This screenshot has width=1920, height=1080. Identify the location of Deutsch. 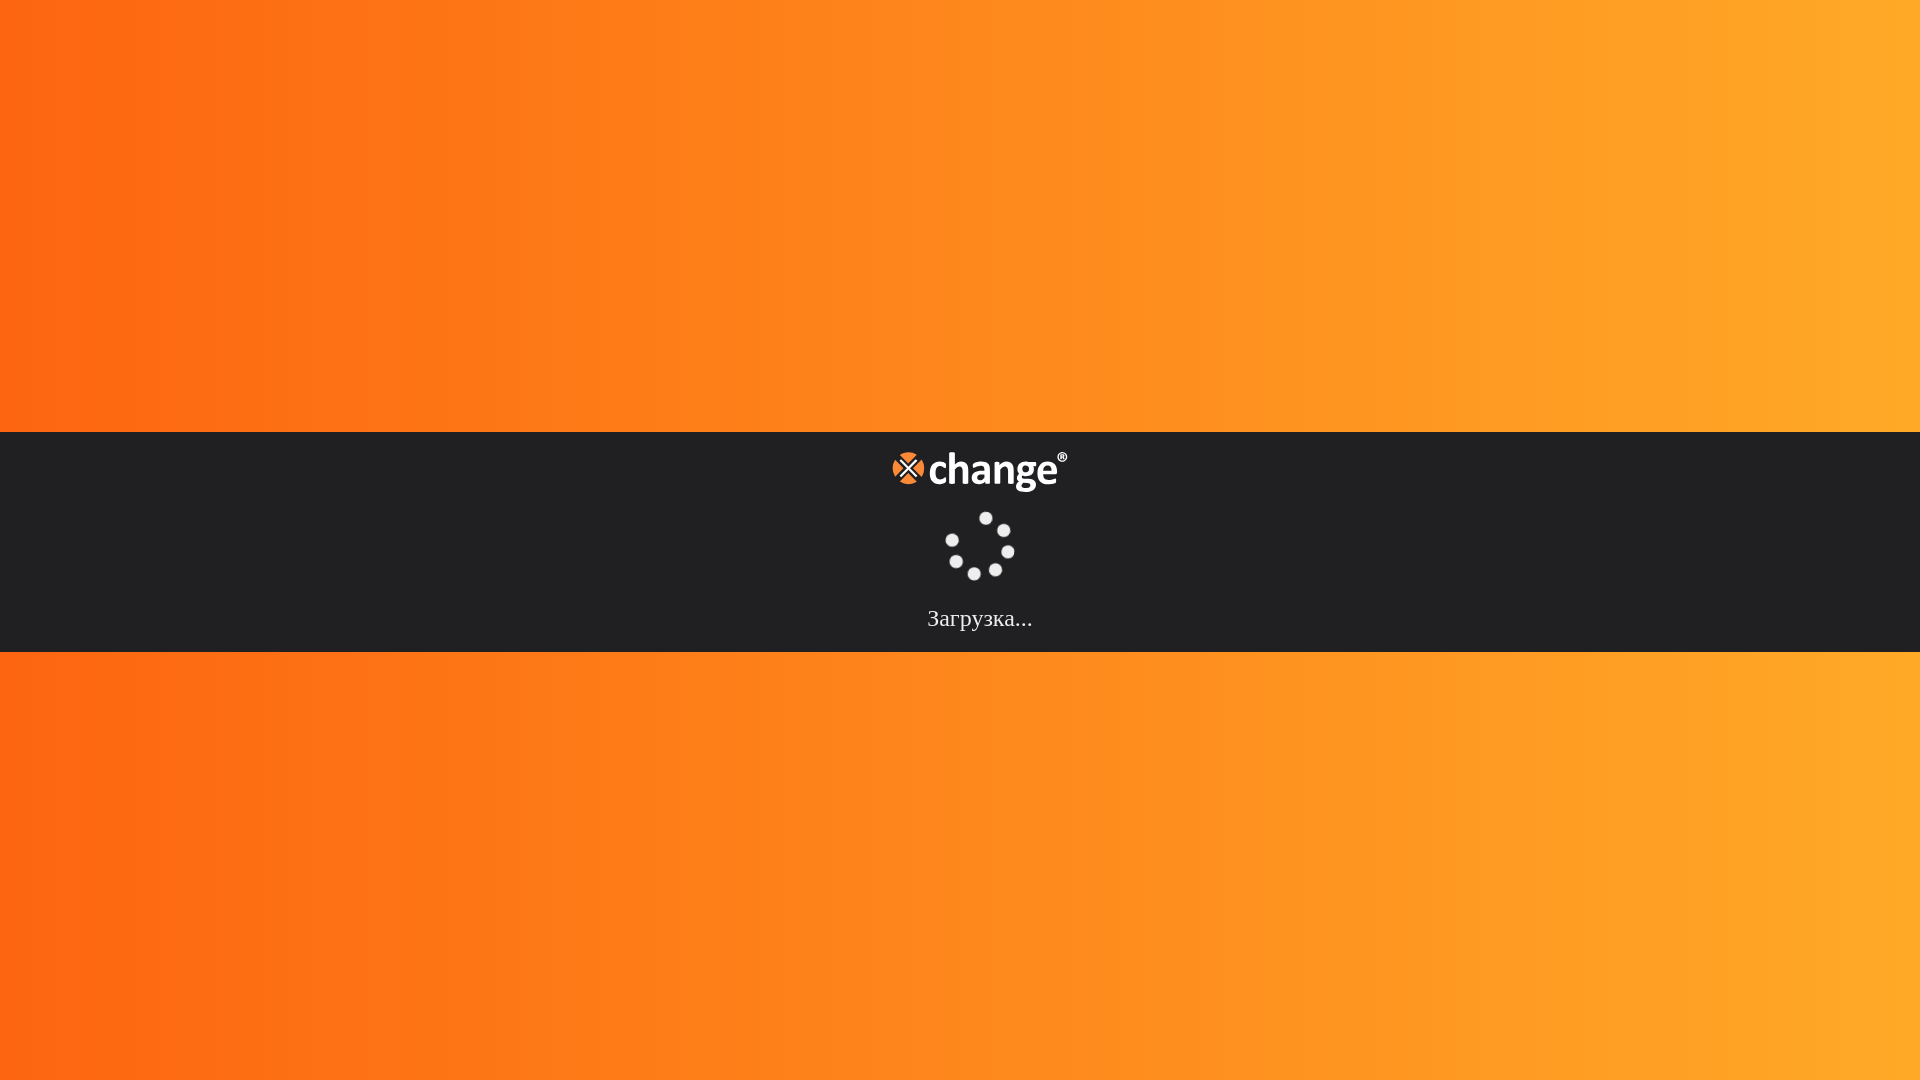
(52, 374).